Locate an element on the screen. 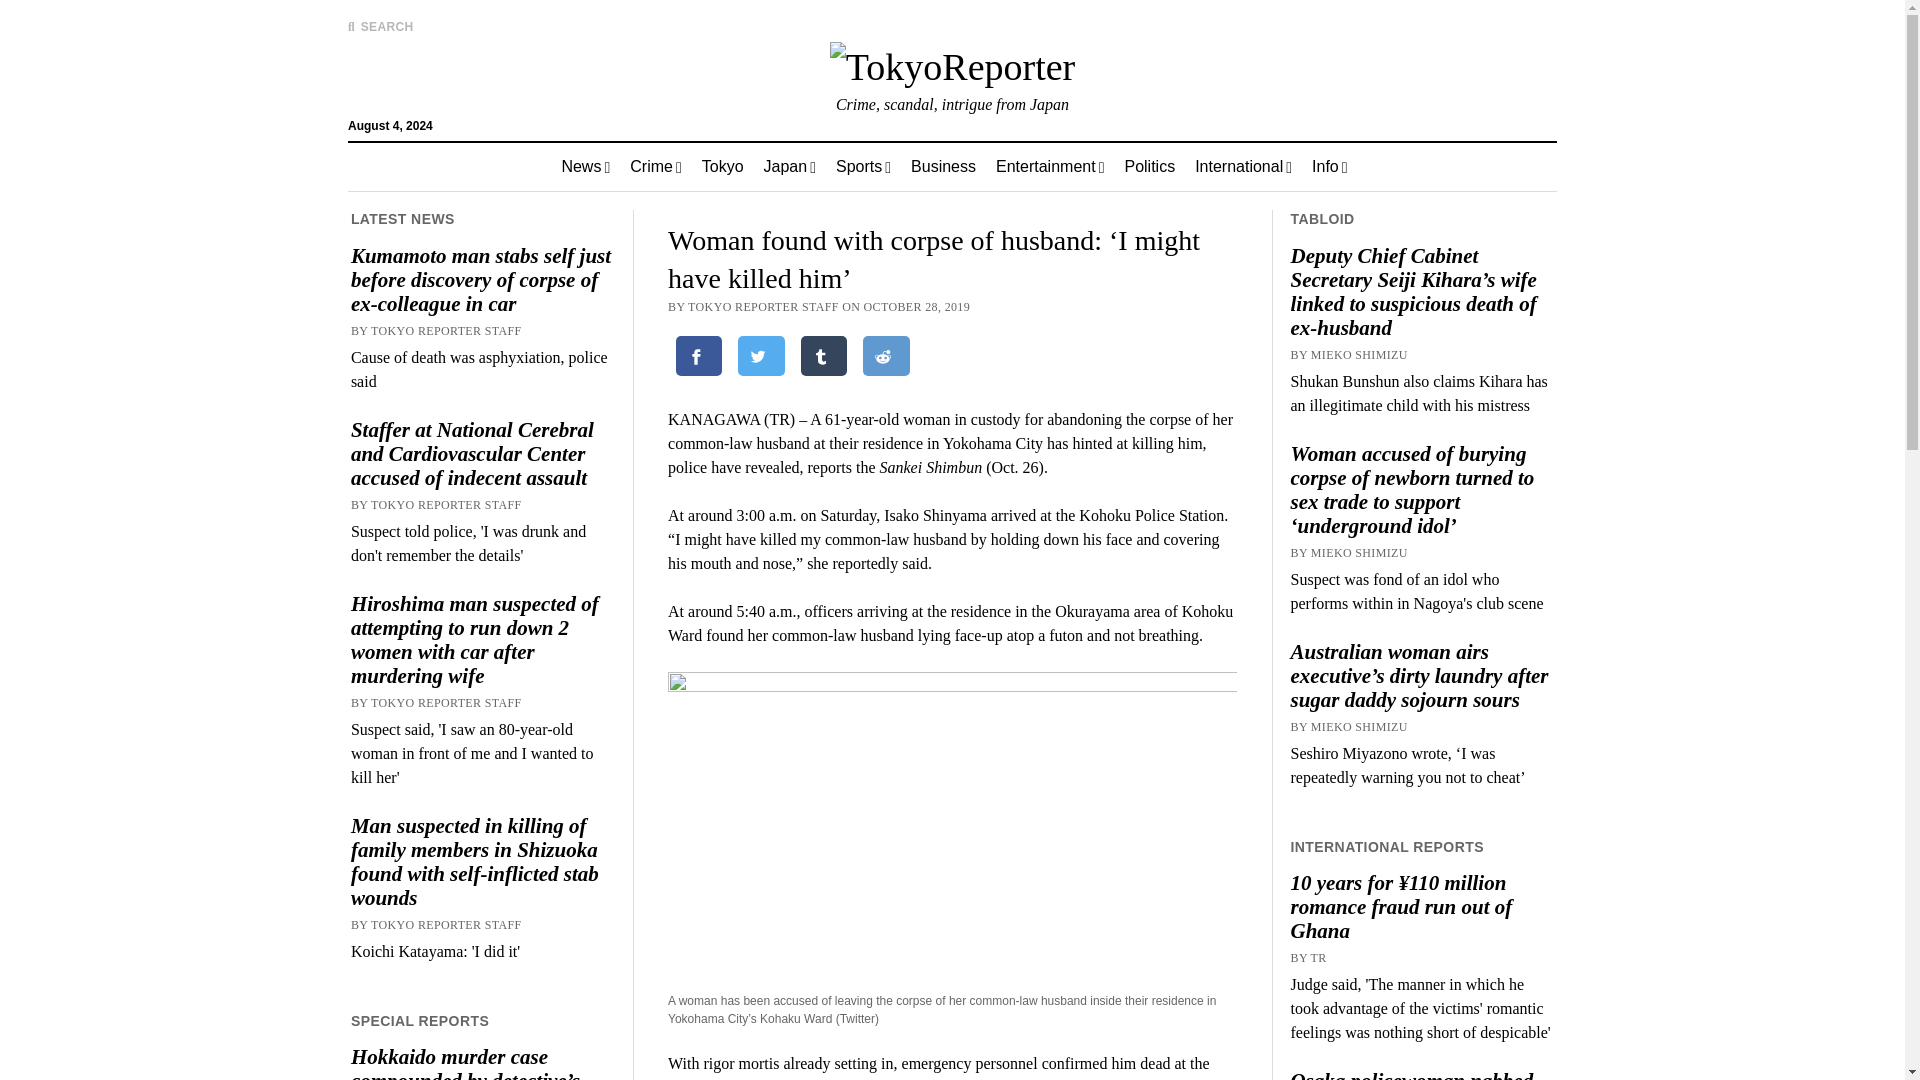  Business is located at coordinates (943, 166).